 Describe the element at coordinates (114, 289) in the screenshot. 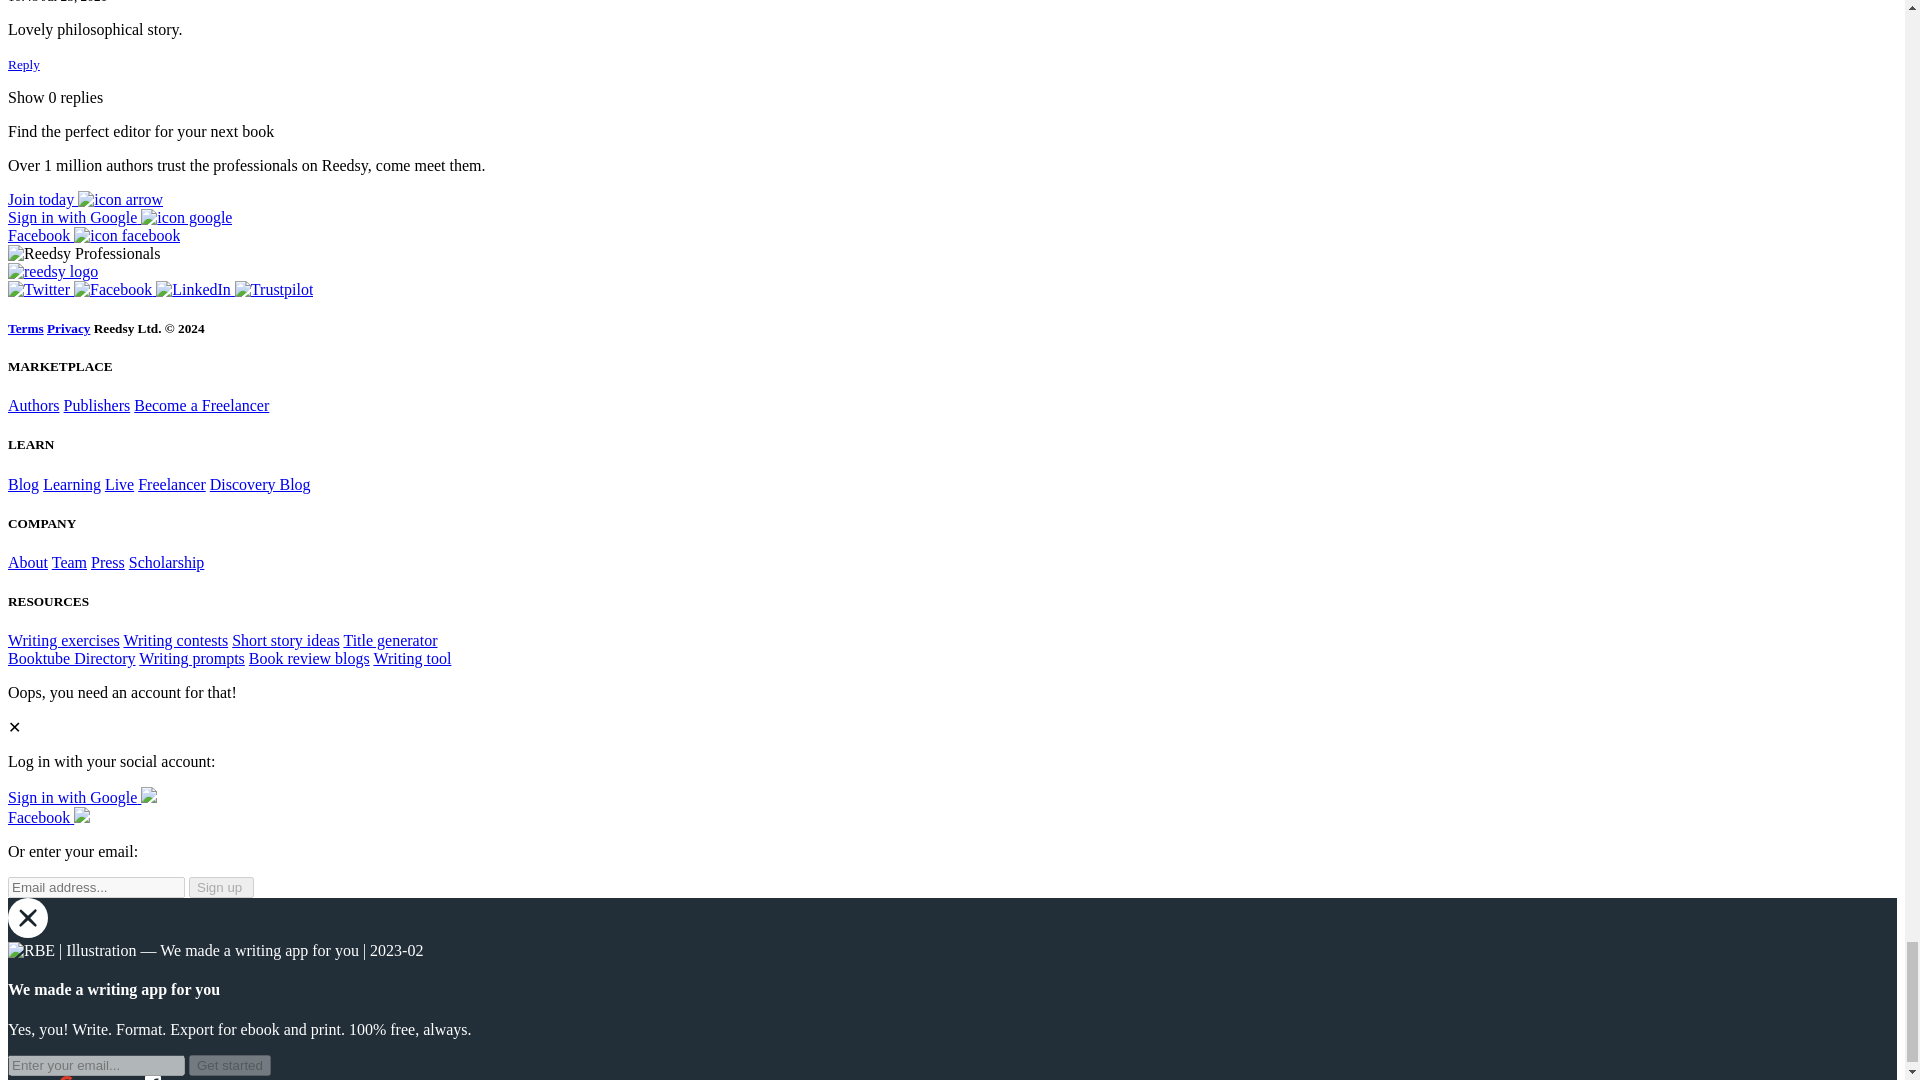

I see `Facebook` at that location.